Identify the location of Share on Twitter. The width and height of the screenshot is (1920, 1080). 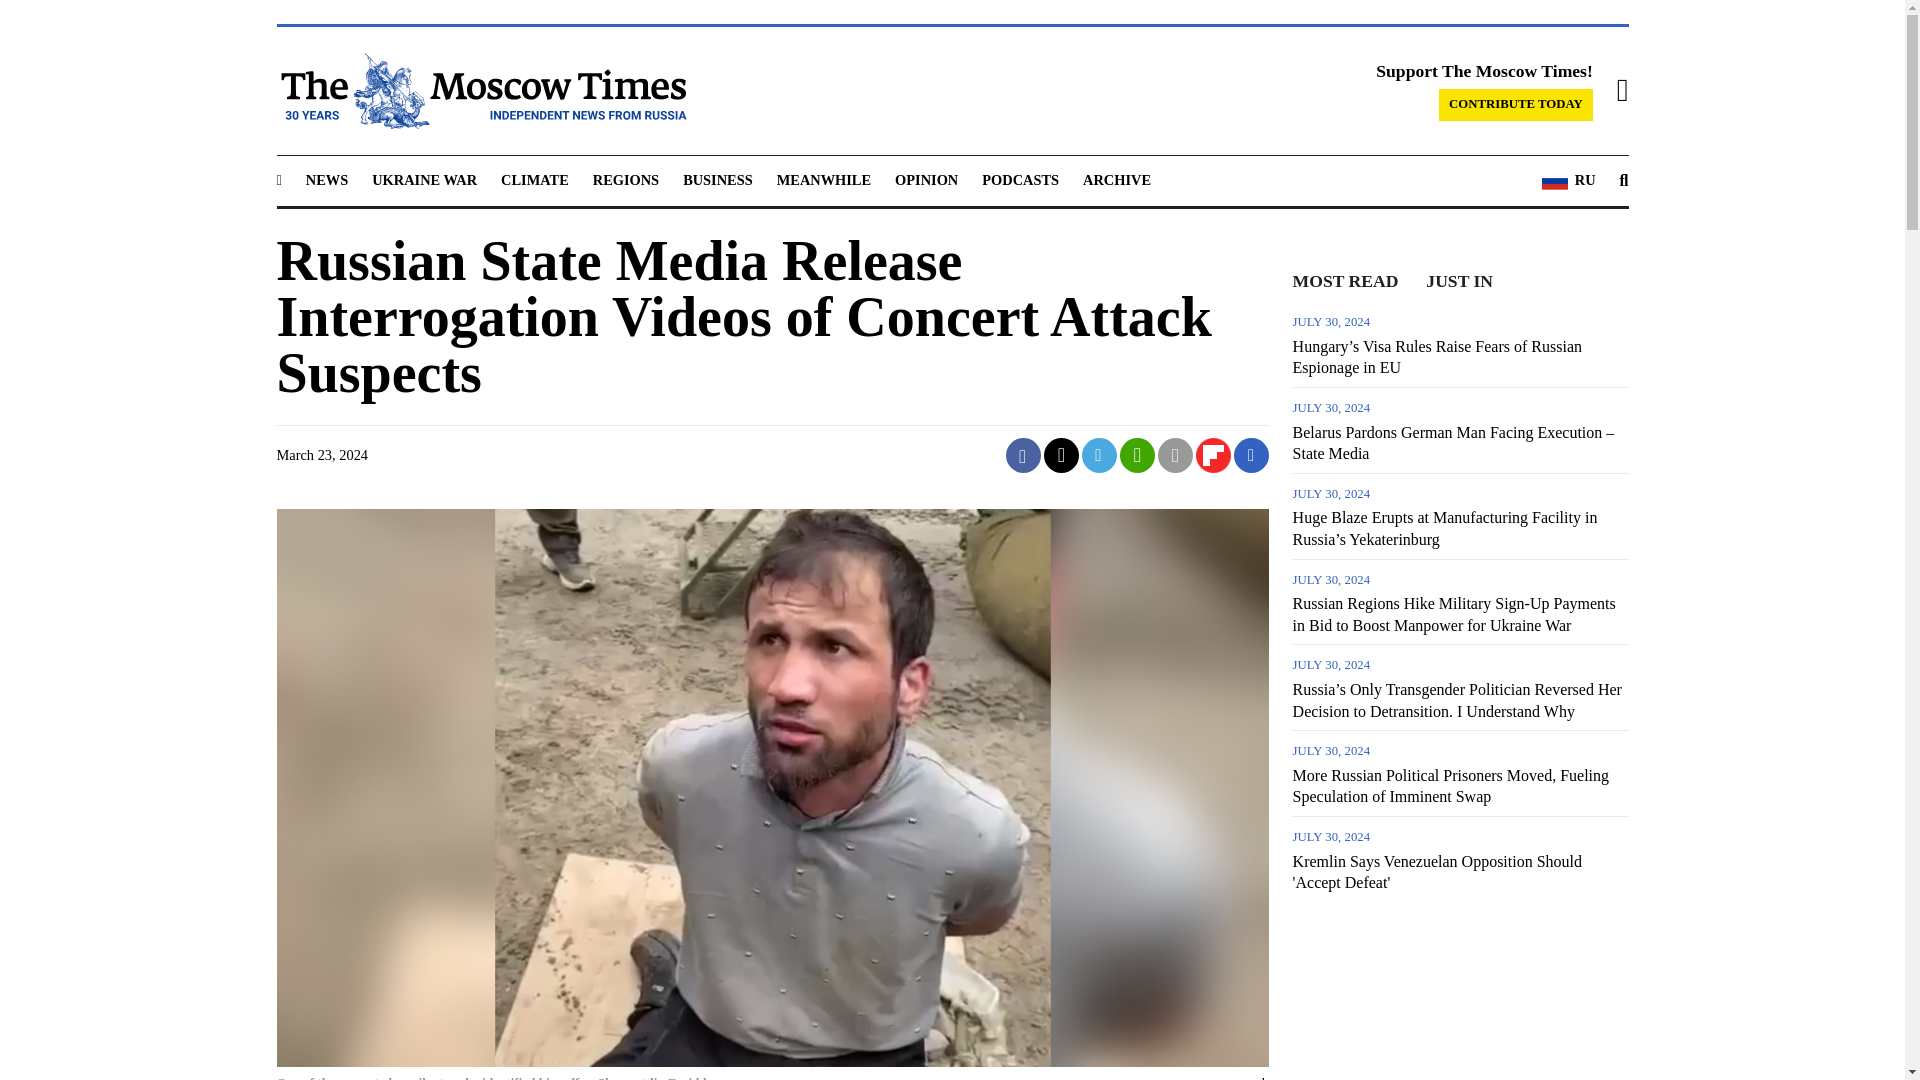
(1062, 456).